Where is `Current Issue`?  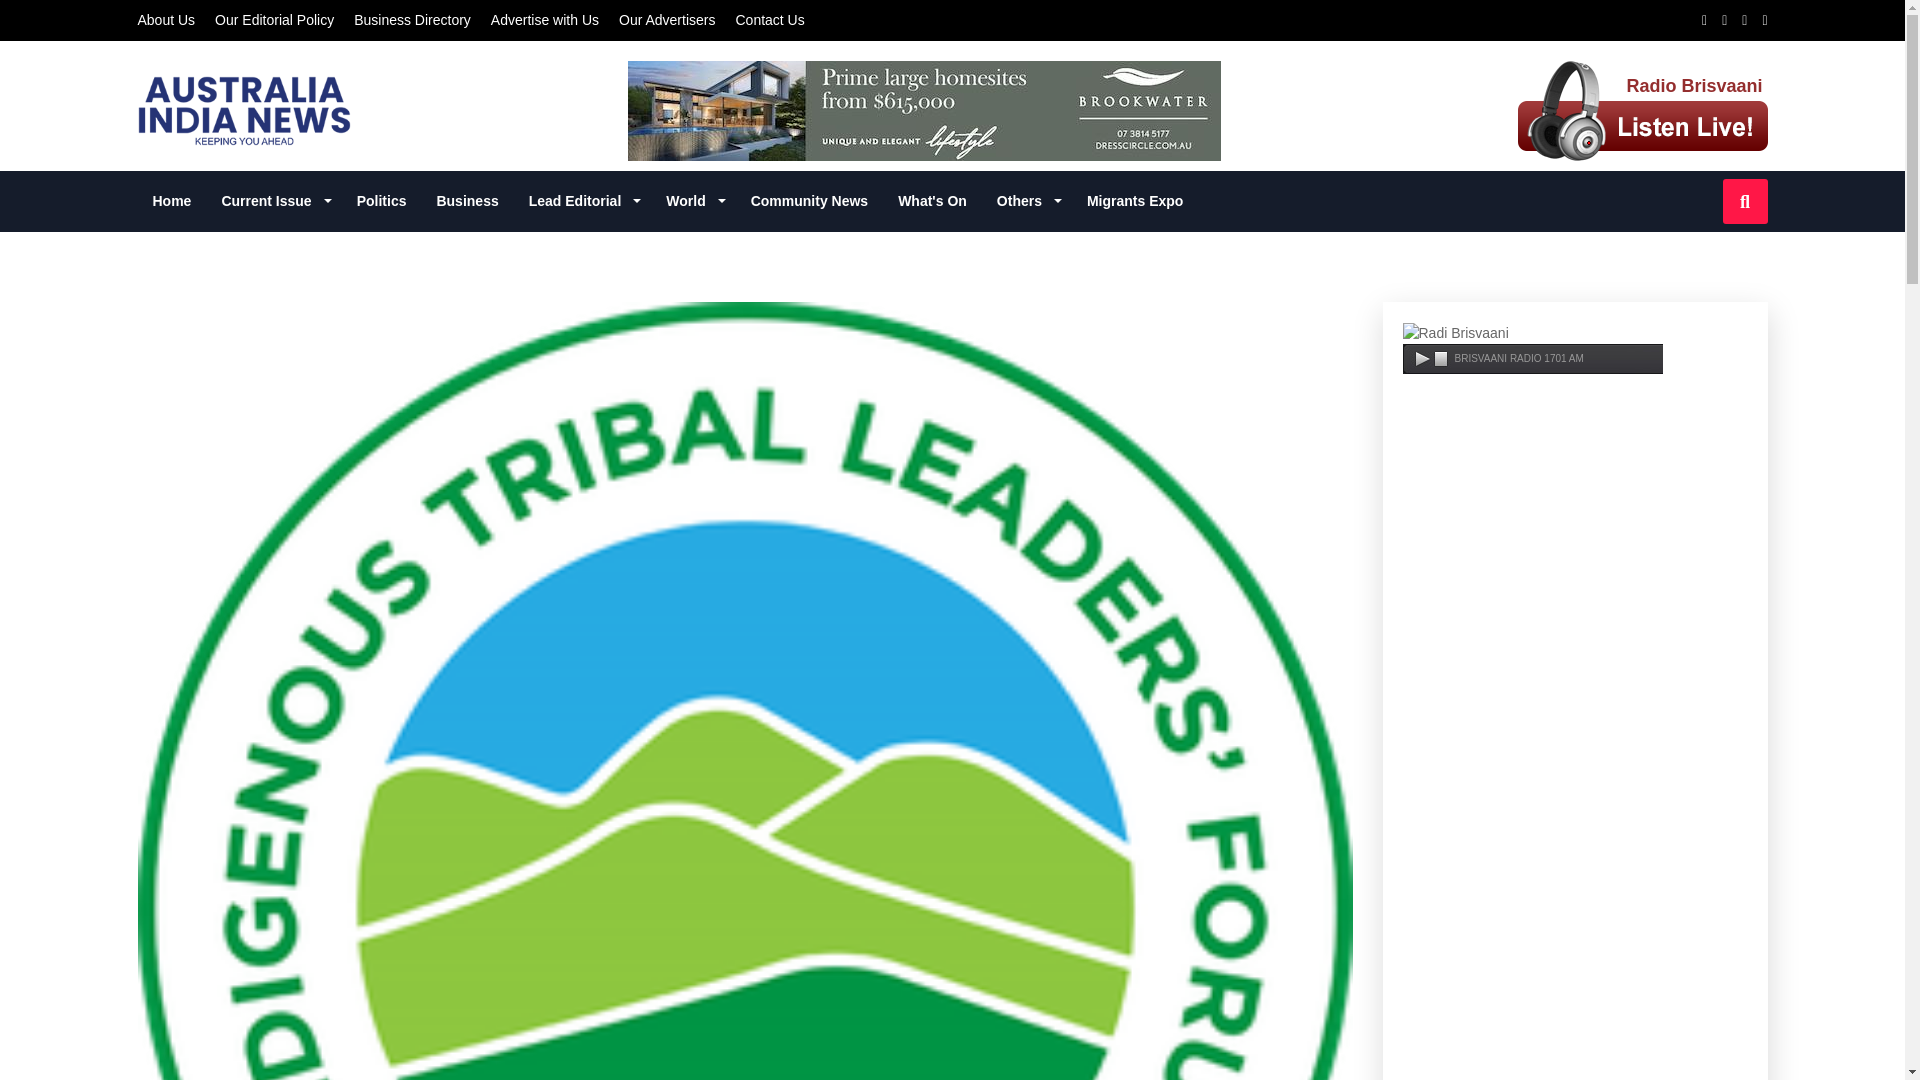 Current Issue is located at coordinates (273, 201).